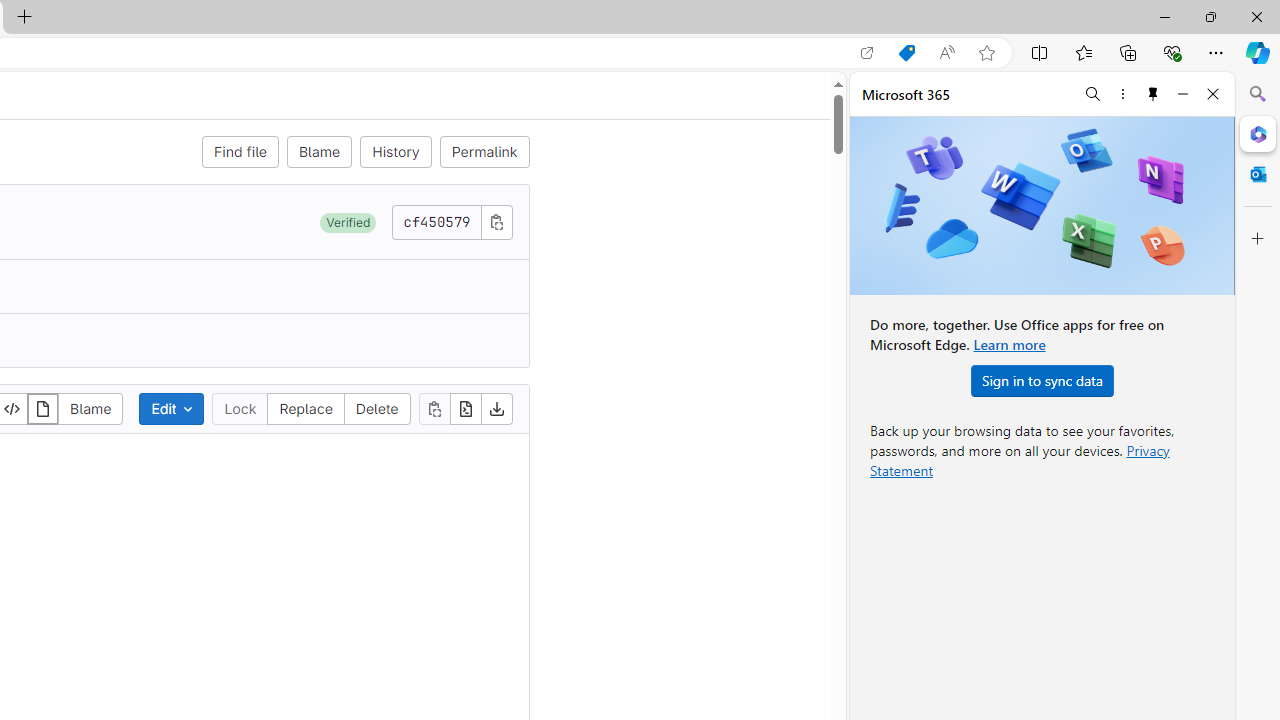 The width and height of the screenshot is (1280, 720). Describe the element at coordinates (306, 408) in the screenshot. I see `Replace` at that location.